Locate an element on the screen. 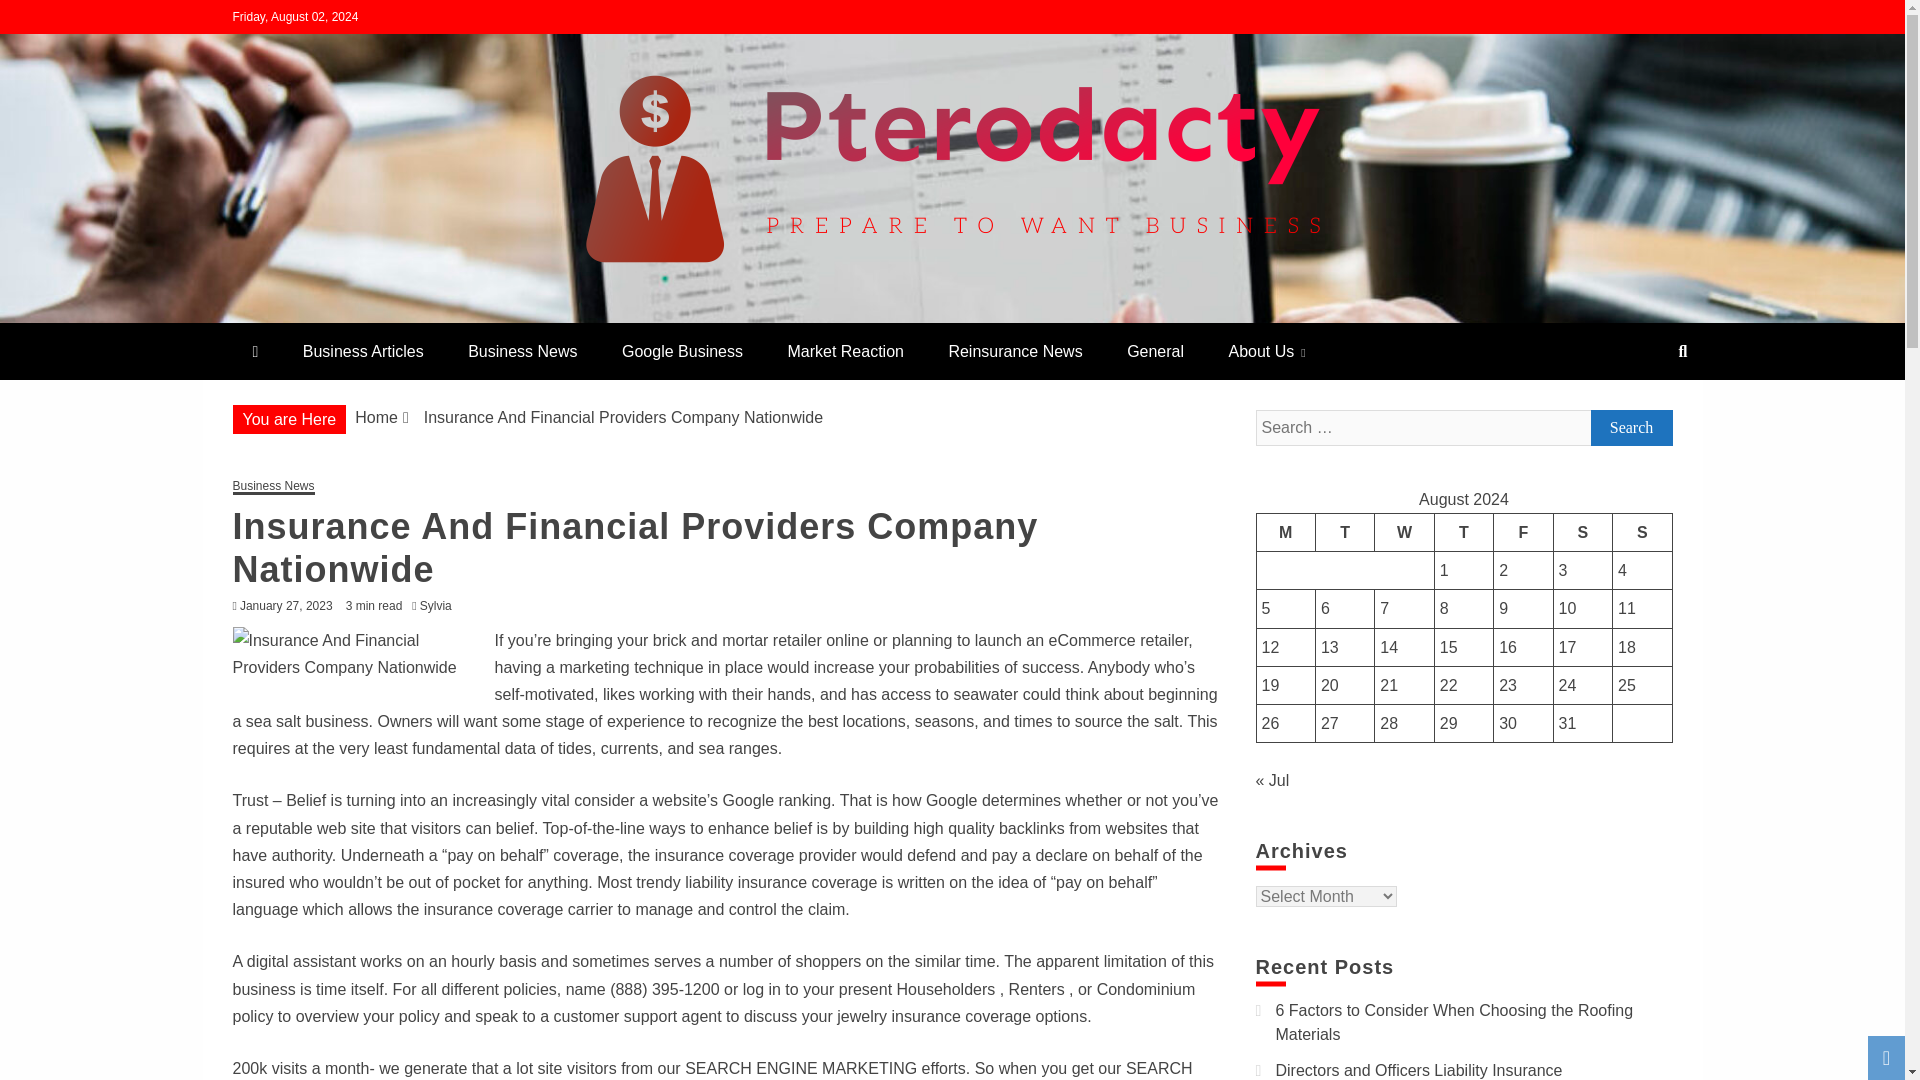 This screenshot has height=1080, width=1920. Thursday is located at coordinates (1464, 532).